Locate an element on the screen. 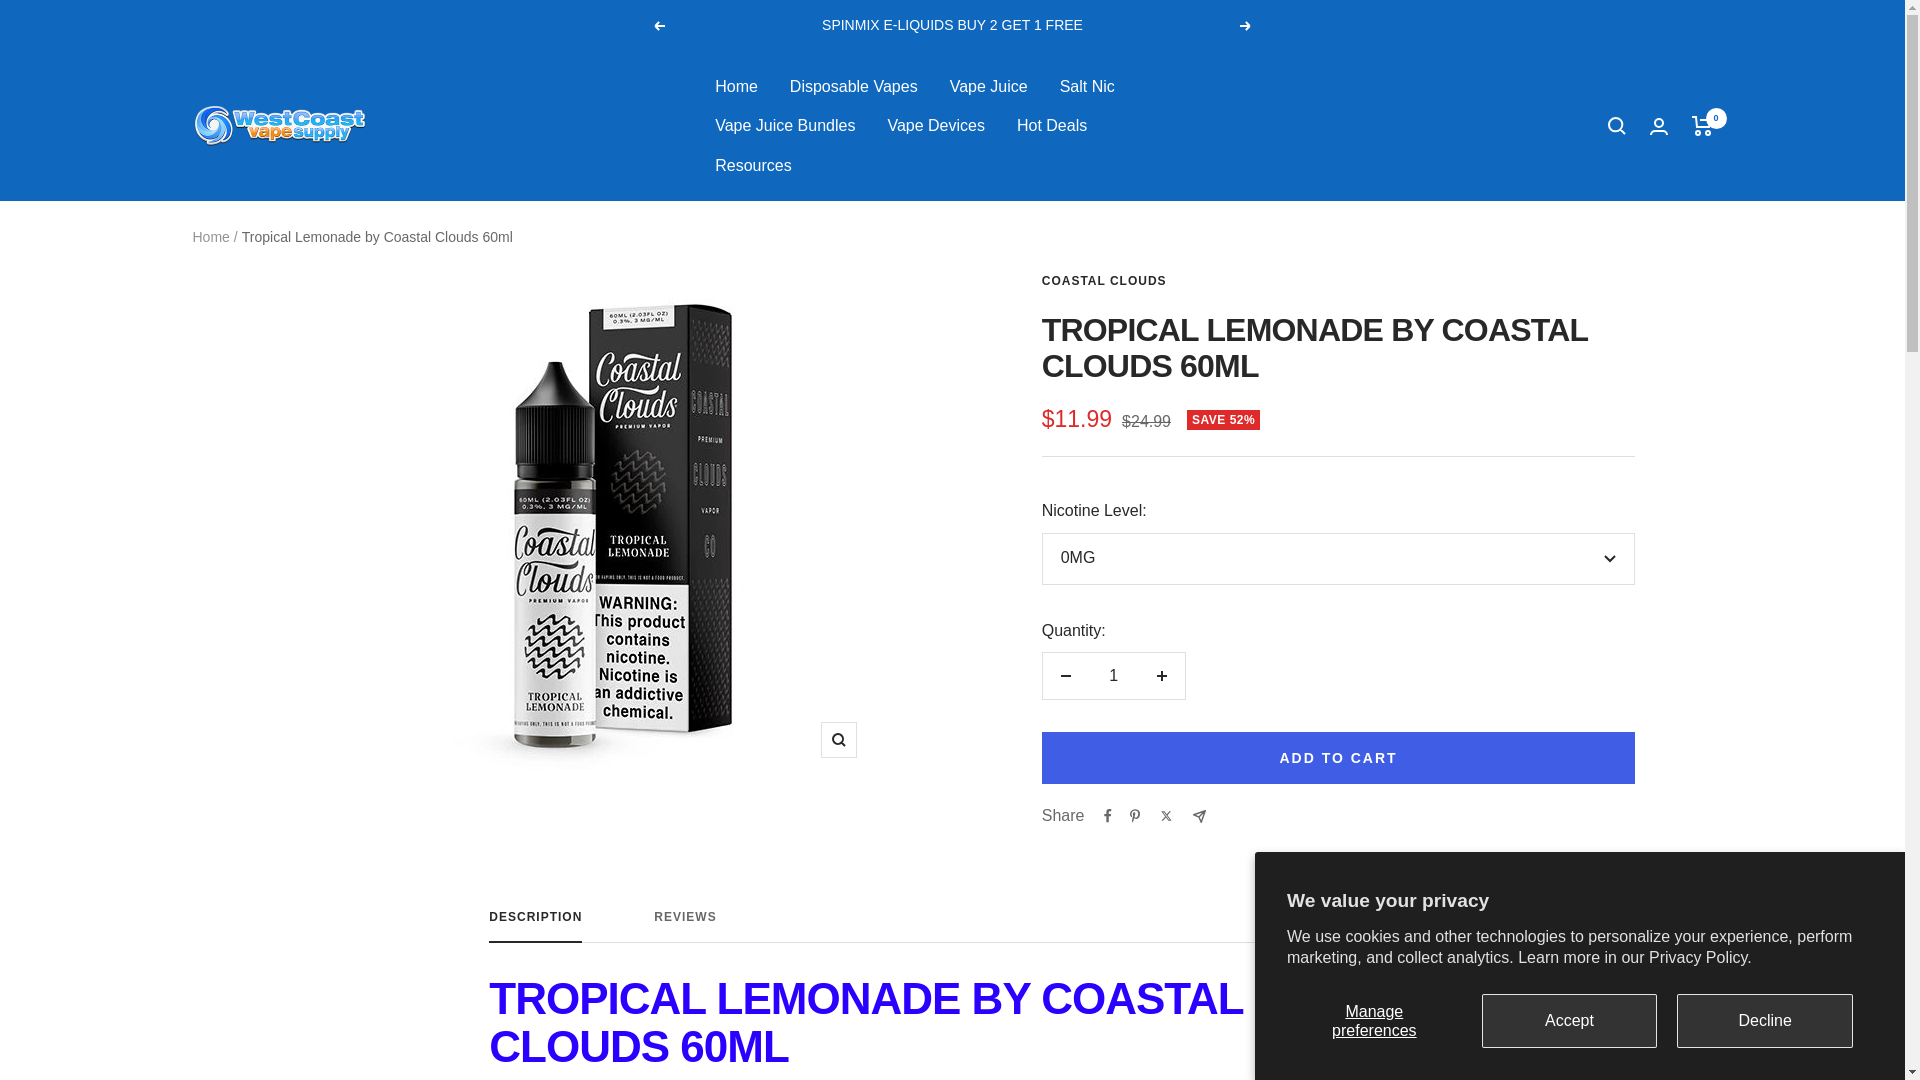 This screenshot has width=1920, height=1080. Accept is located at coordinates (853, 87).